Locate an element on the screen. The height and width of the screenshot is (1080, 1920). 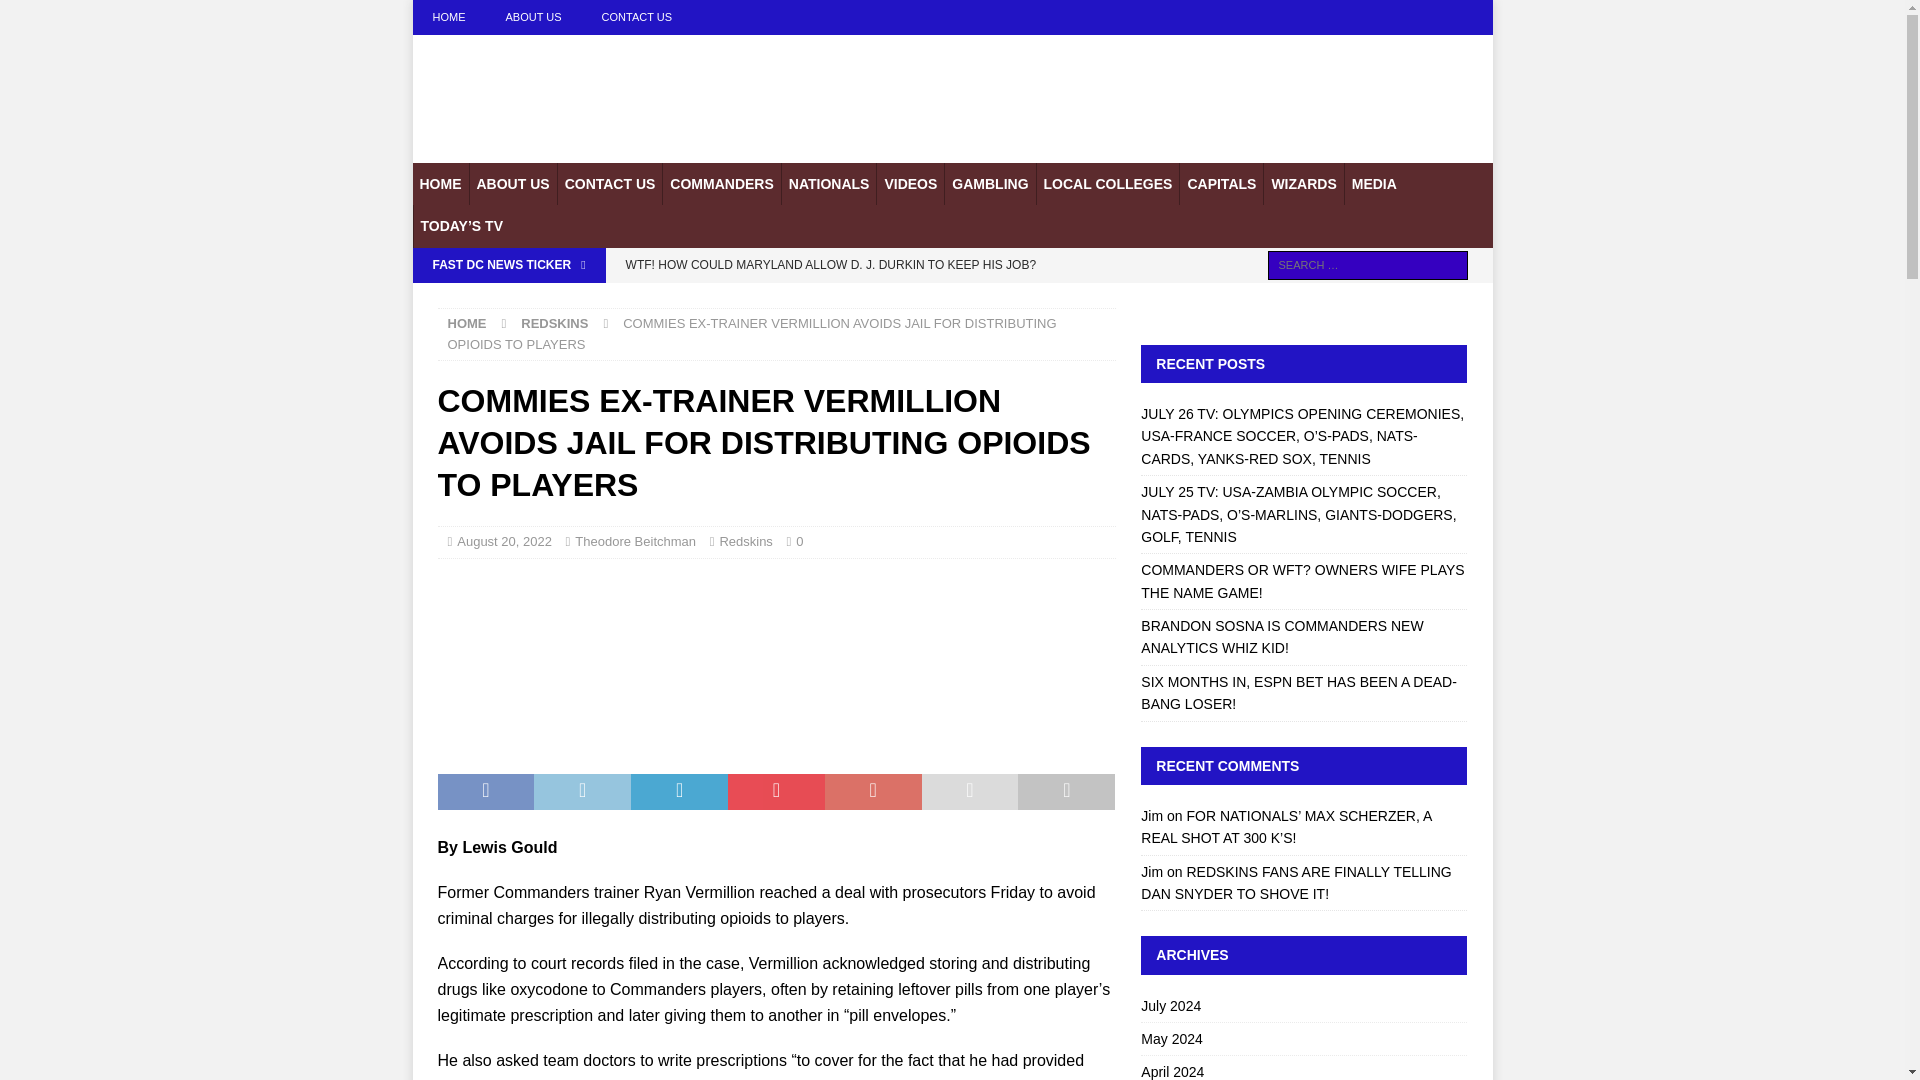
ABOUT US is located at coordinates (533, 17).